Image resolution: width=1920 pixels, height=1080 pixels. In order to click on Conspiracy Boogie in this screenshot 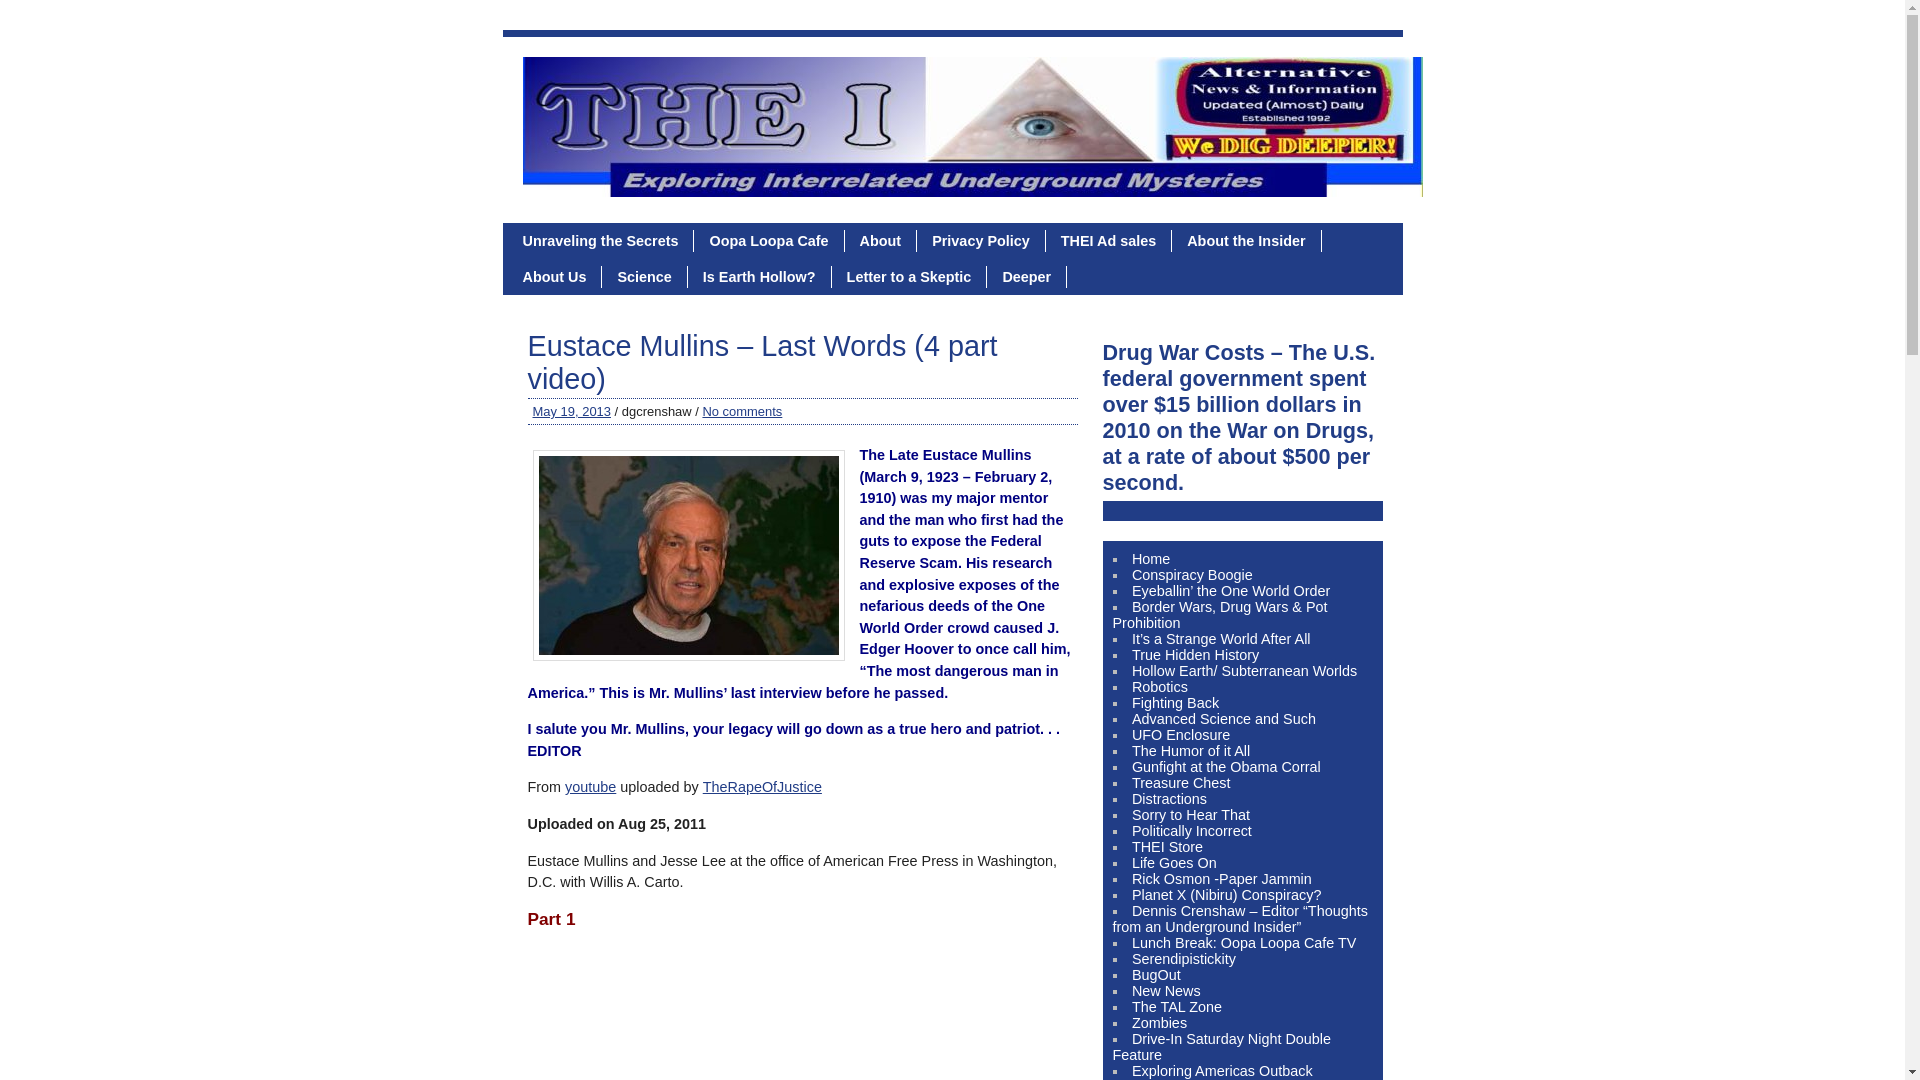, I will do `click(1192, 575)`.